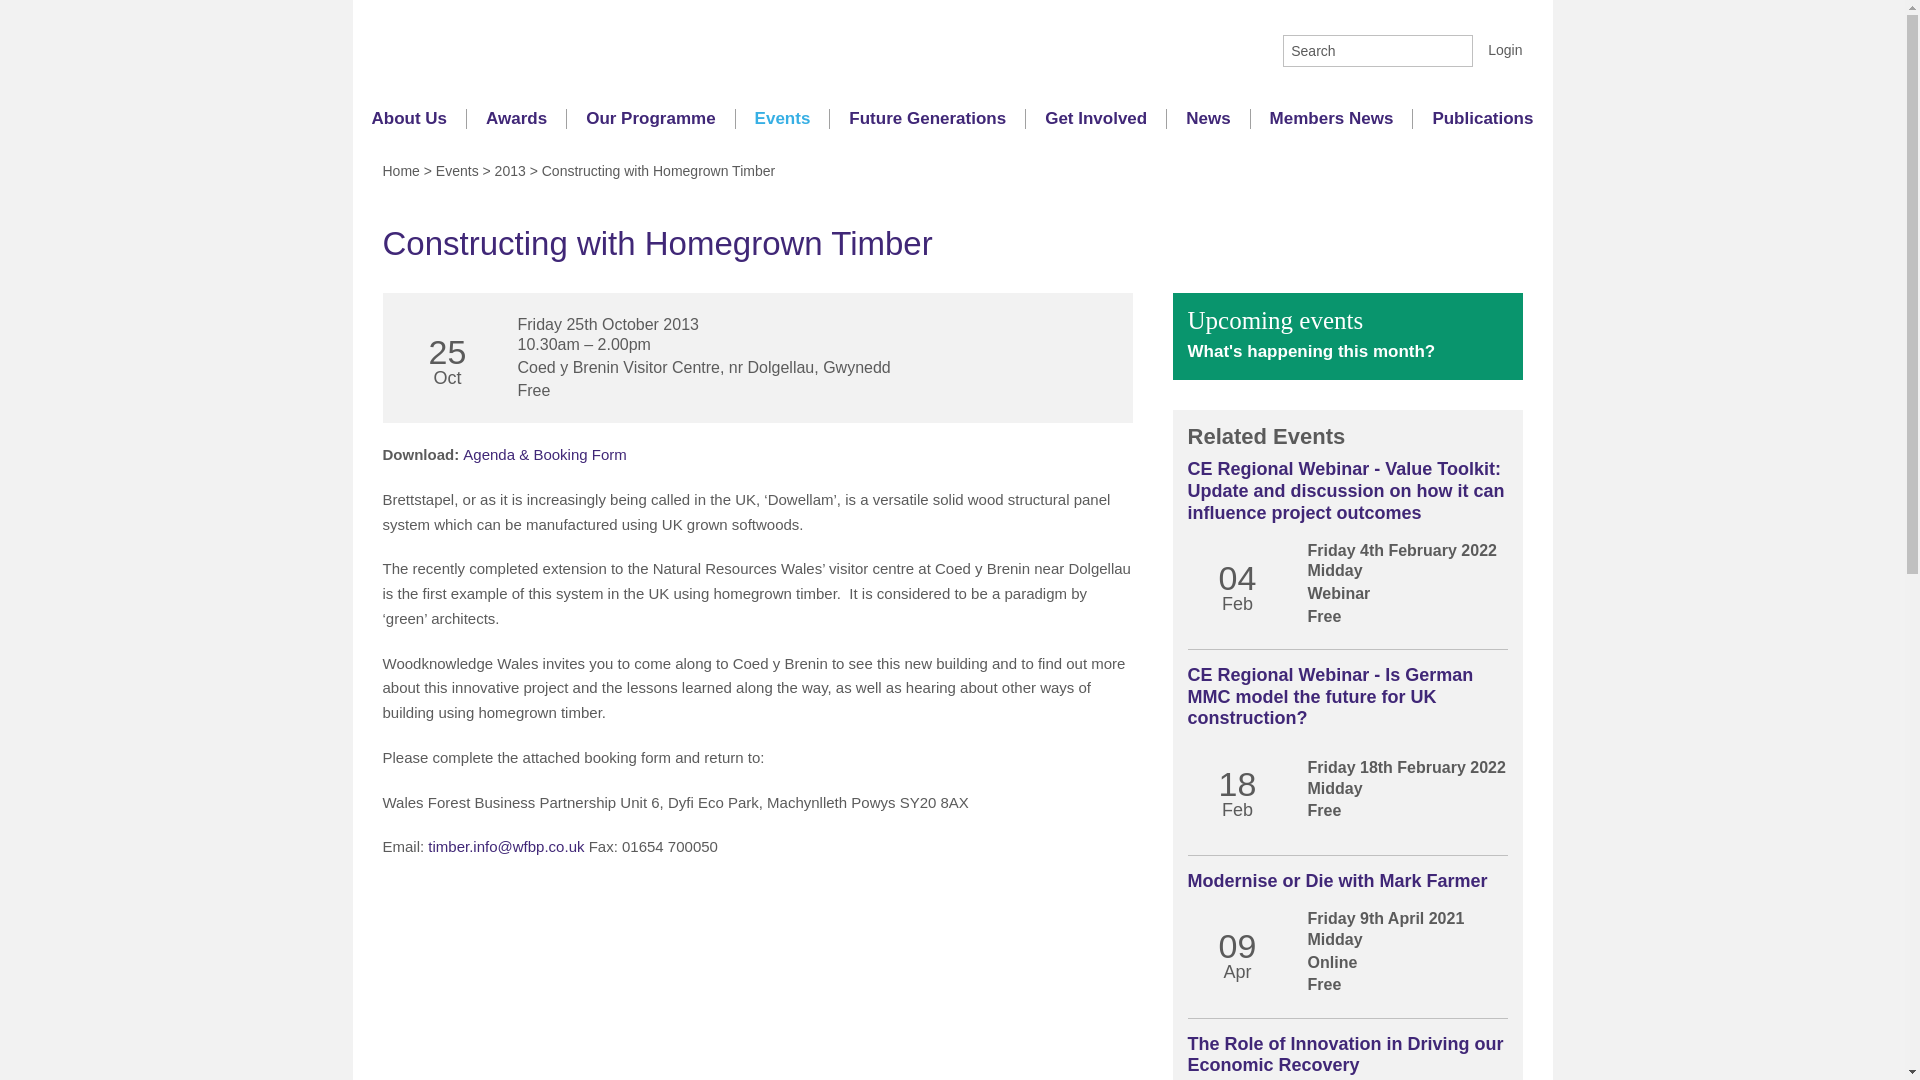 This screenshot has height=1080, width=1920. What do you see at coordinates (408, 118) in the screenshot?
I see `About Us` at bounding box center [408, 118].